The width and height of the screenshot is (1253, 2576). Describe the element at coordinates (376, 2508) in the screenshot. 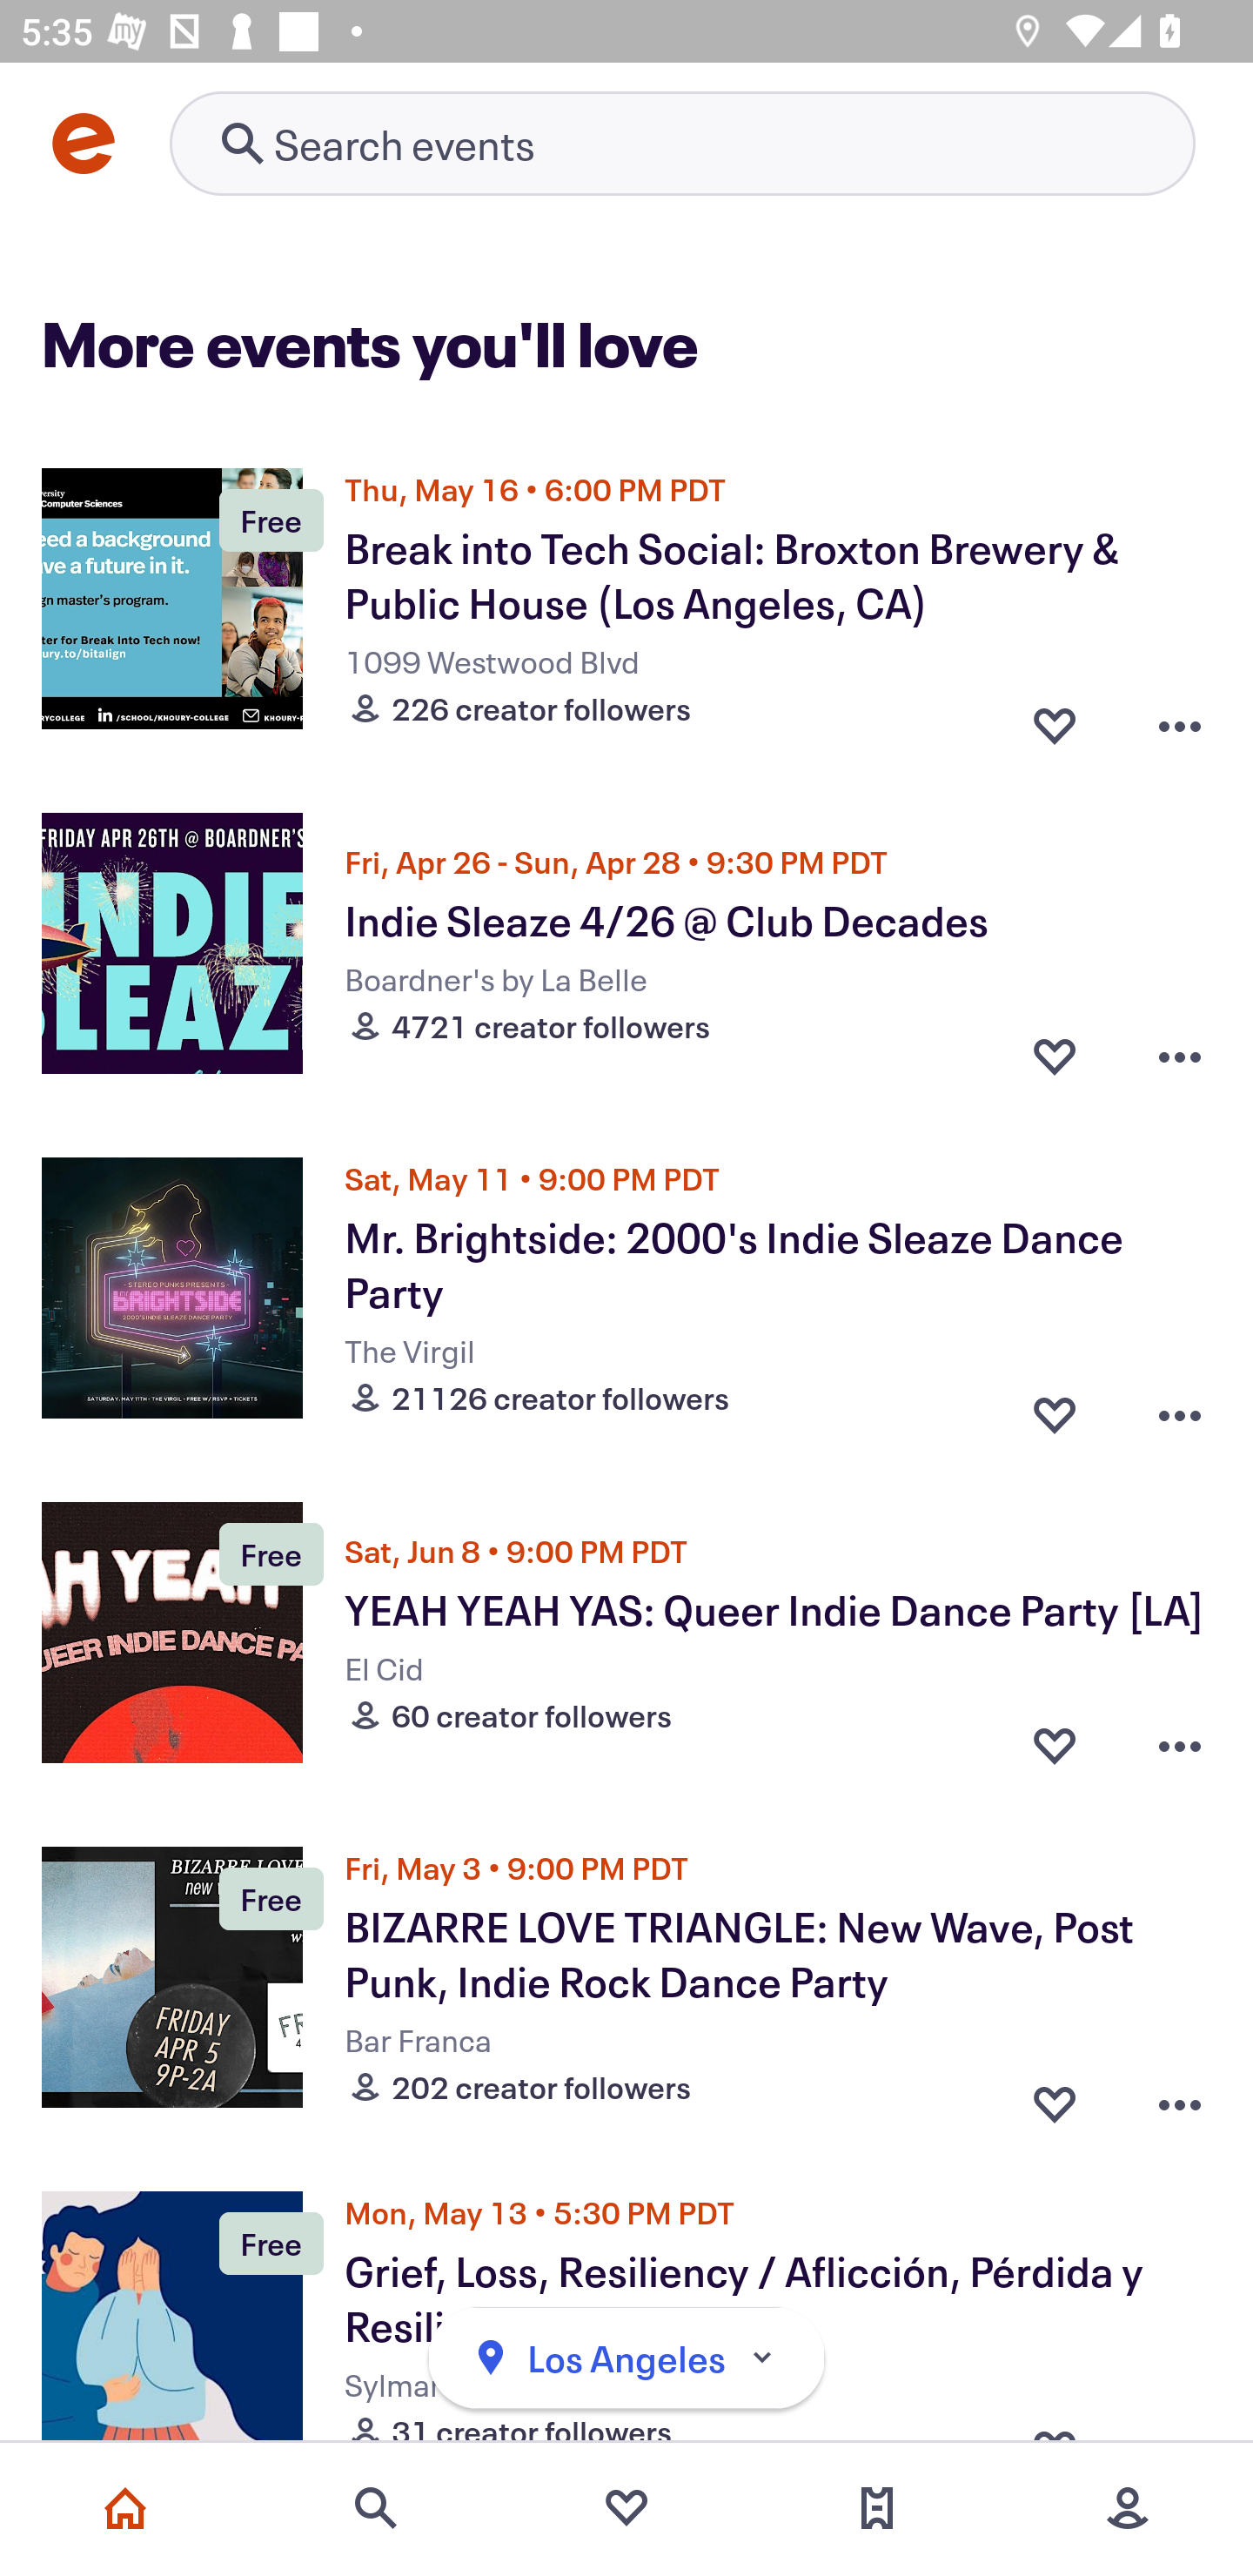

I see `Search events` at that location.